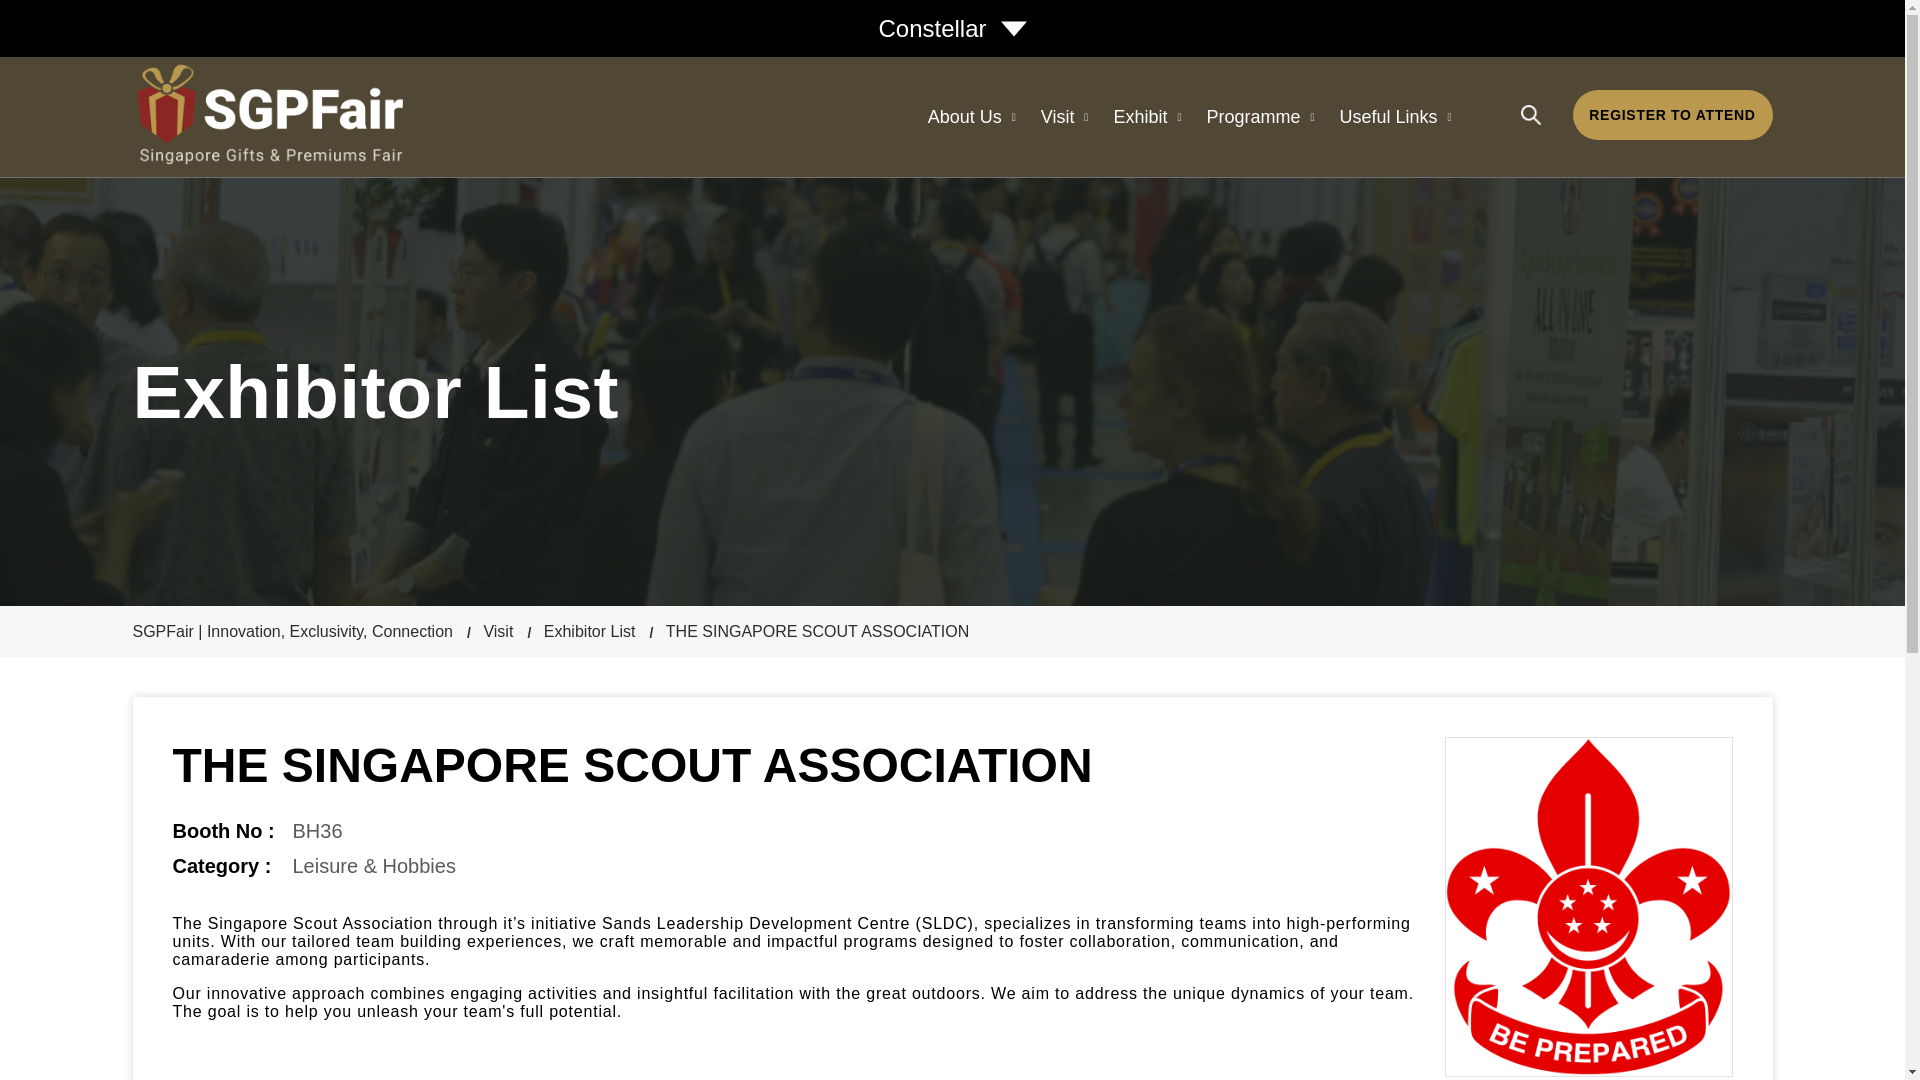 The image size is (1920, 1080). What do you see at coordinates (951, 29) in the screenshot?
I see `Constellar` at bounding box center [951, 29].